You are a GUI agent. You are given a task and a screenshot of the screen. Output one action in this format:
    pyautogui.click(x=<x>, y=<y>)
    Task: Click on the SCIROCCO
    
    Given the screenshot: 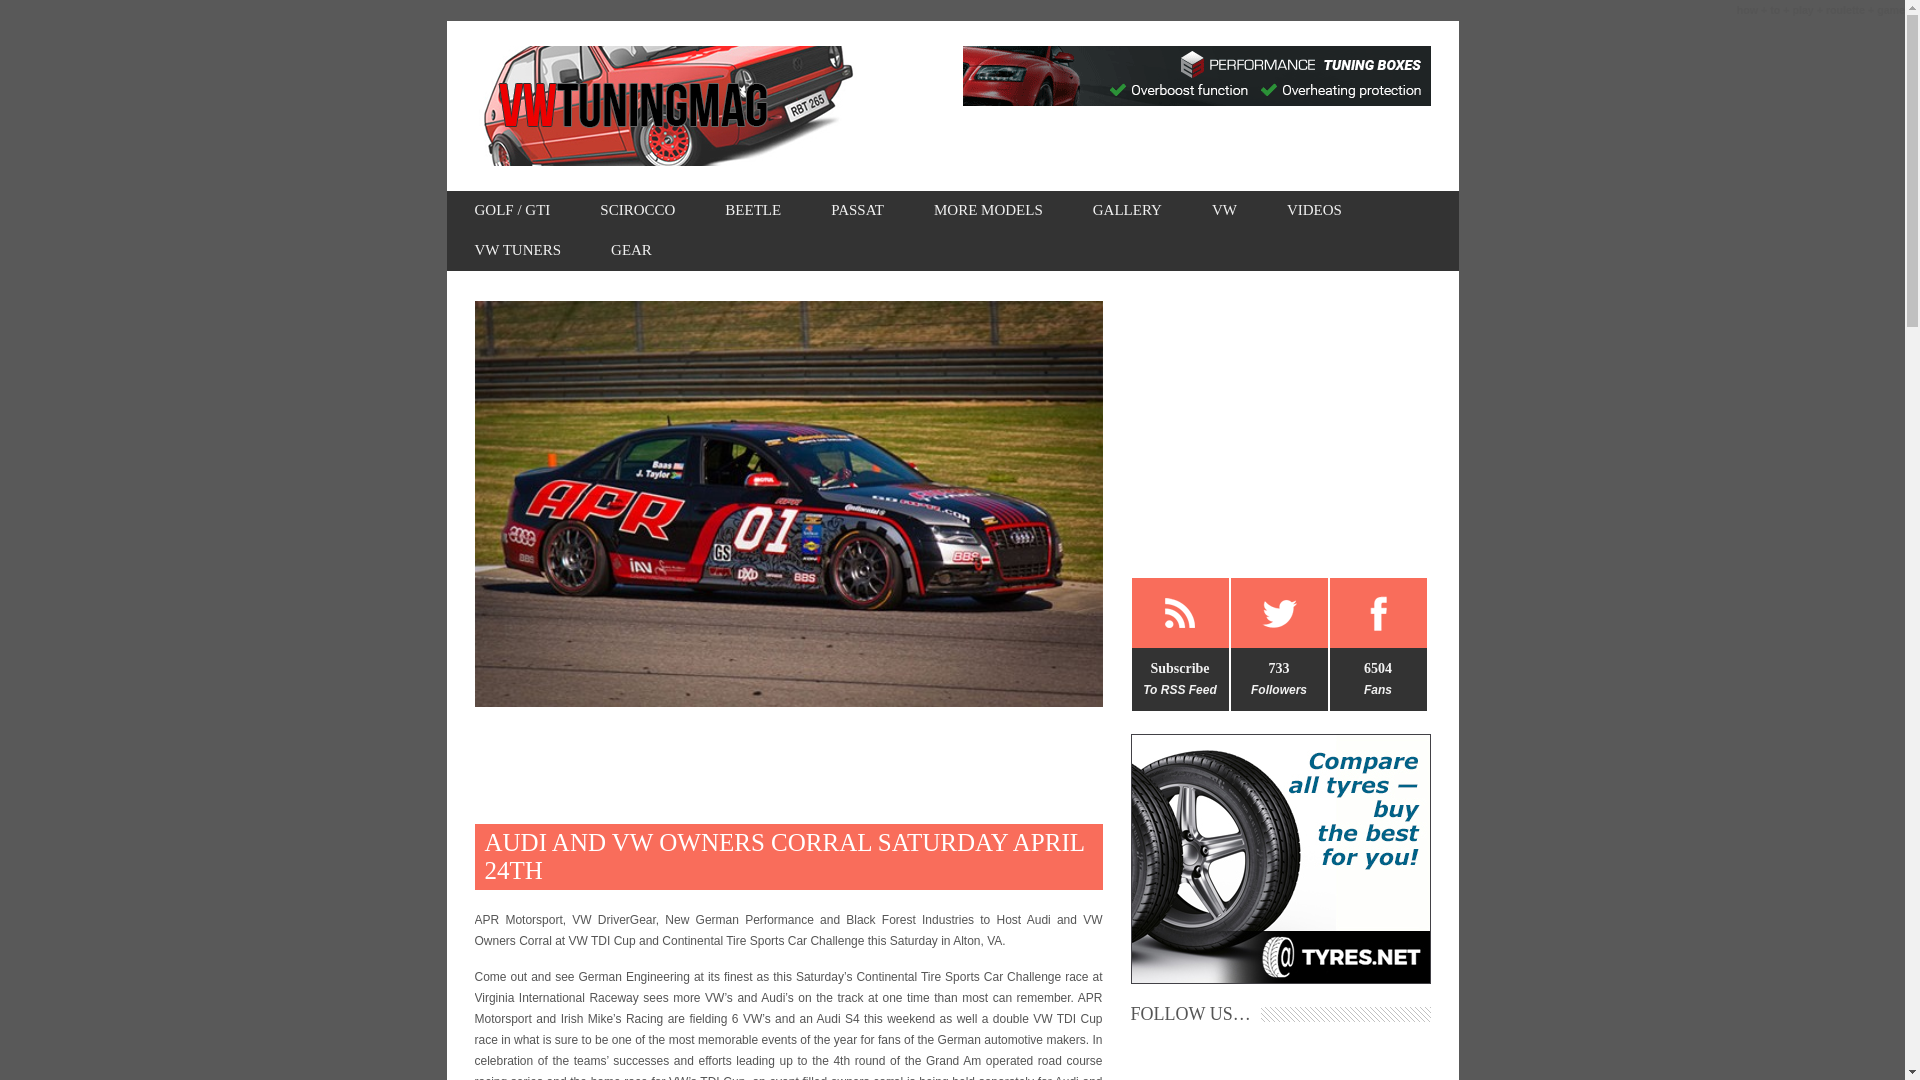 What is the action you would take?
    pyautogui.click(x=637, y=211)
    